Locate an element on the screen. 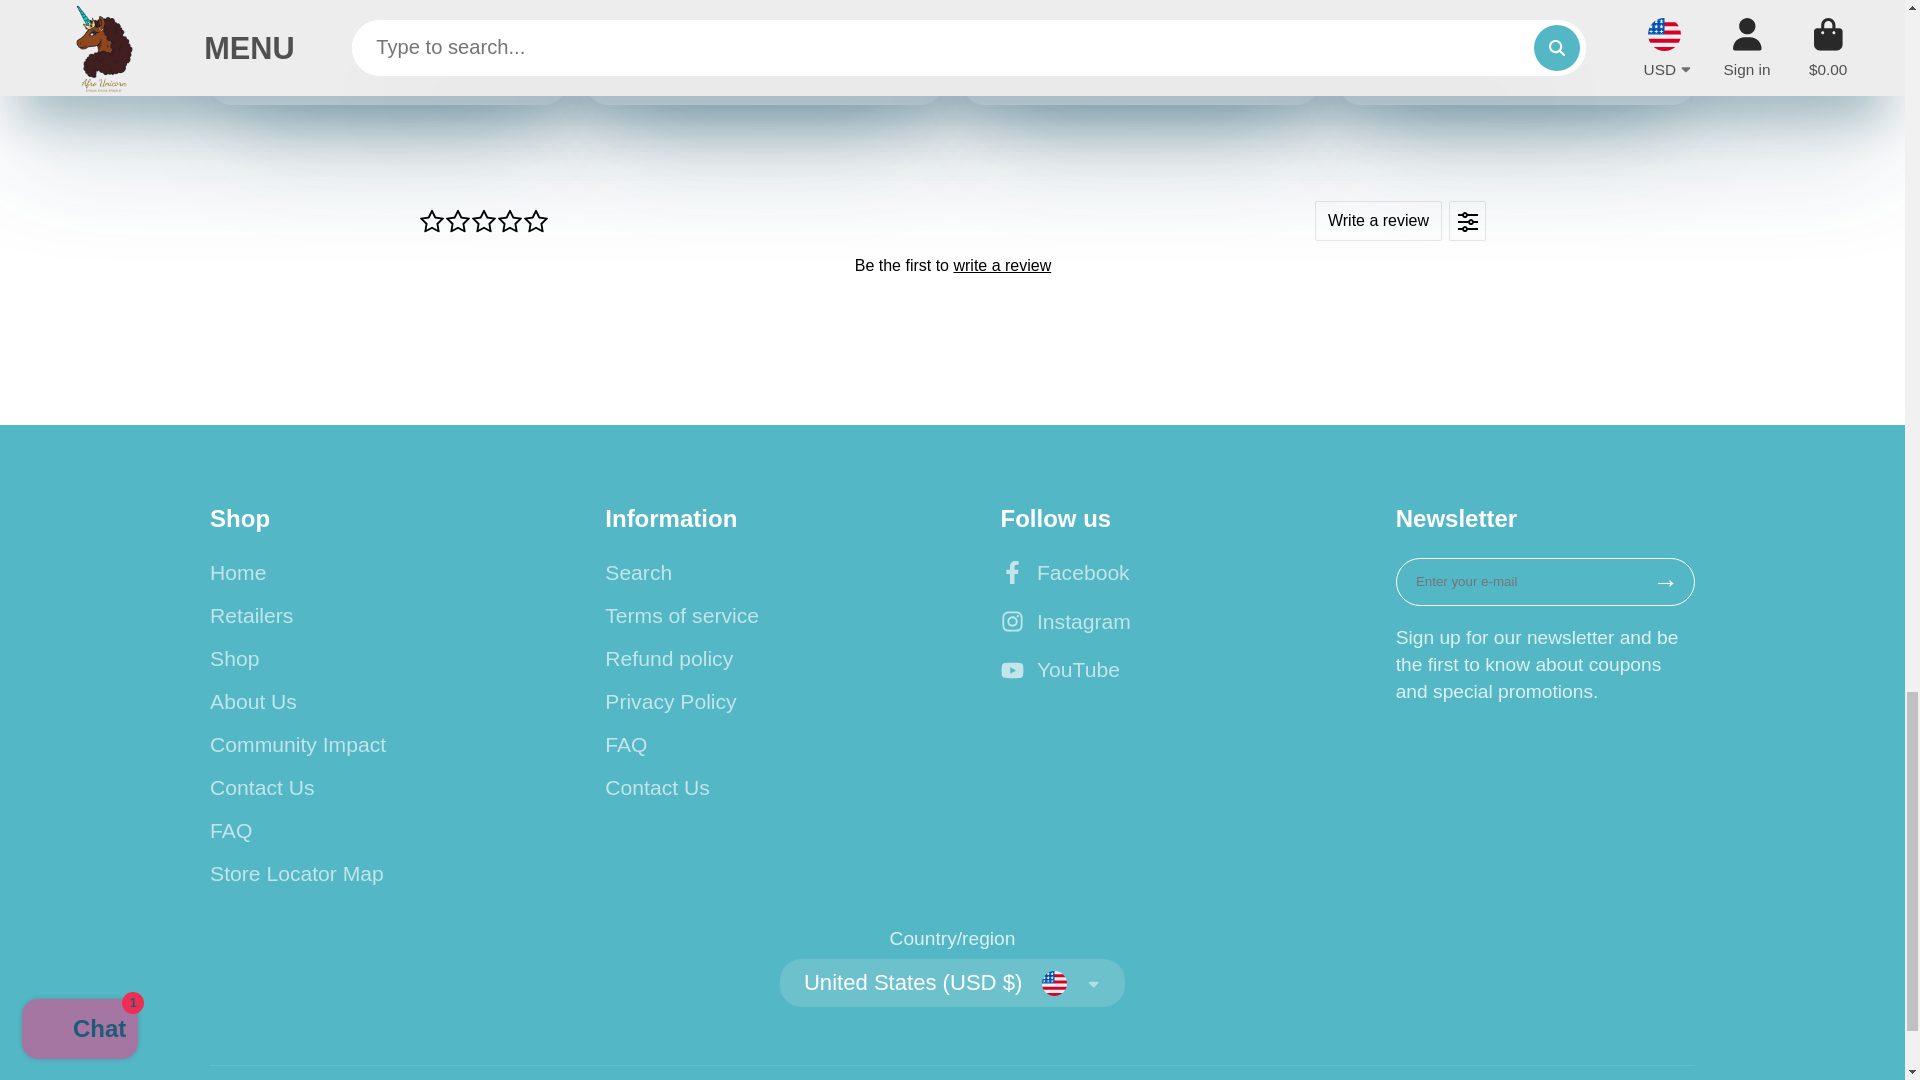 This screenshot has width=1920, height=1080. Afro Unicorn Iron On DTF Transfers is located at coordinates (1516, 52).